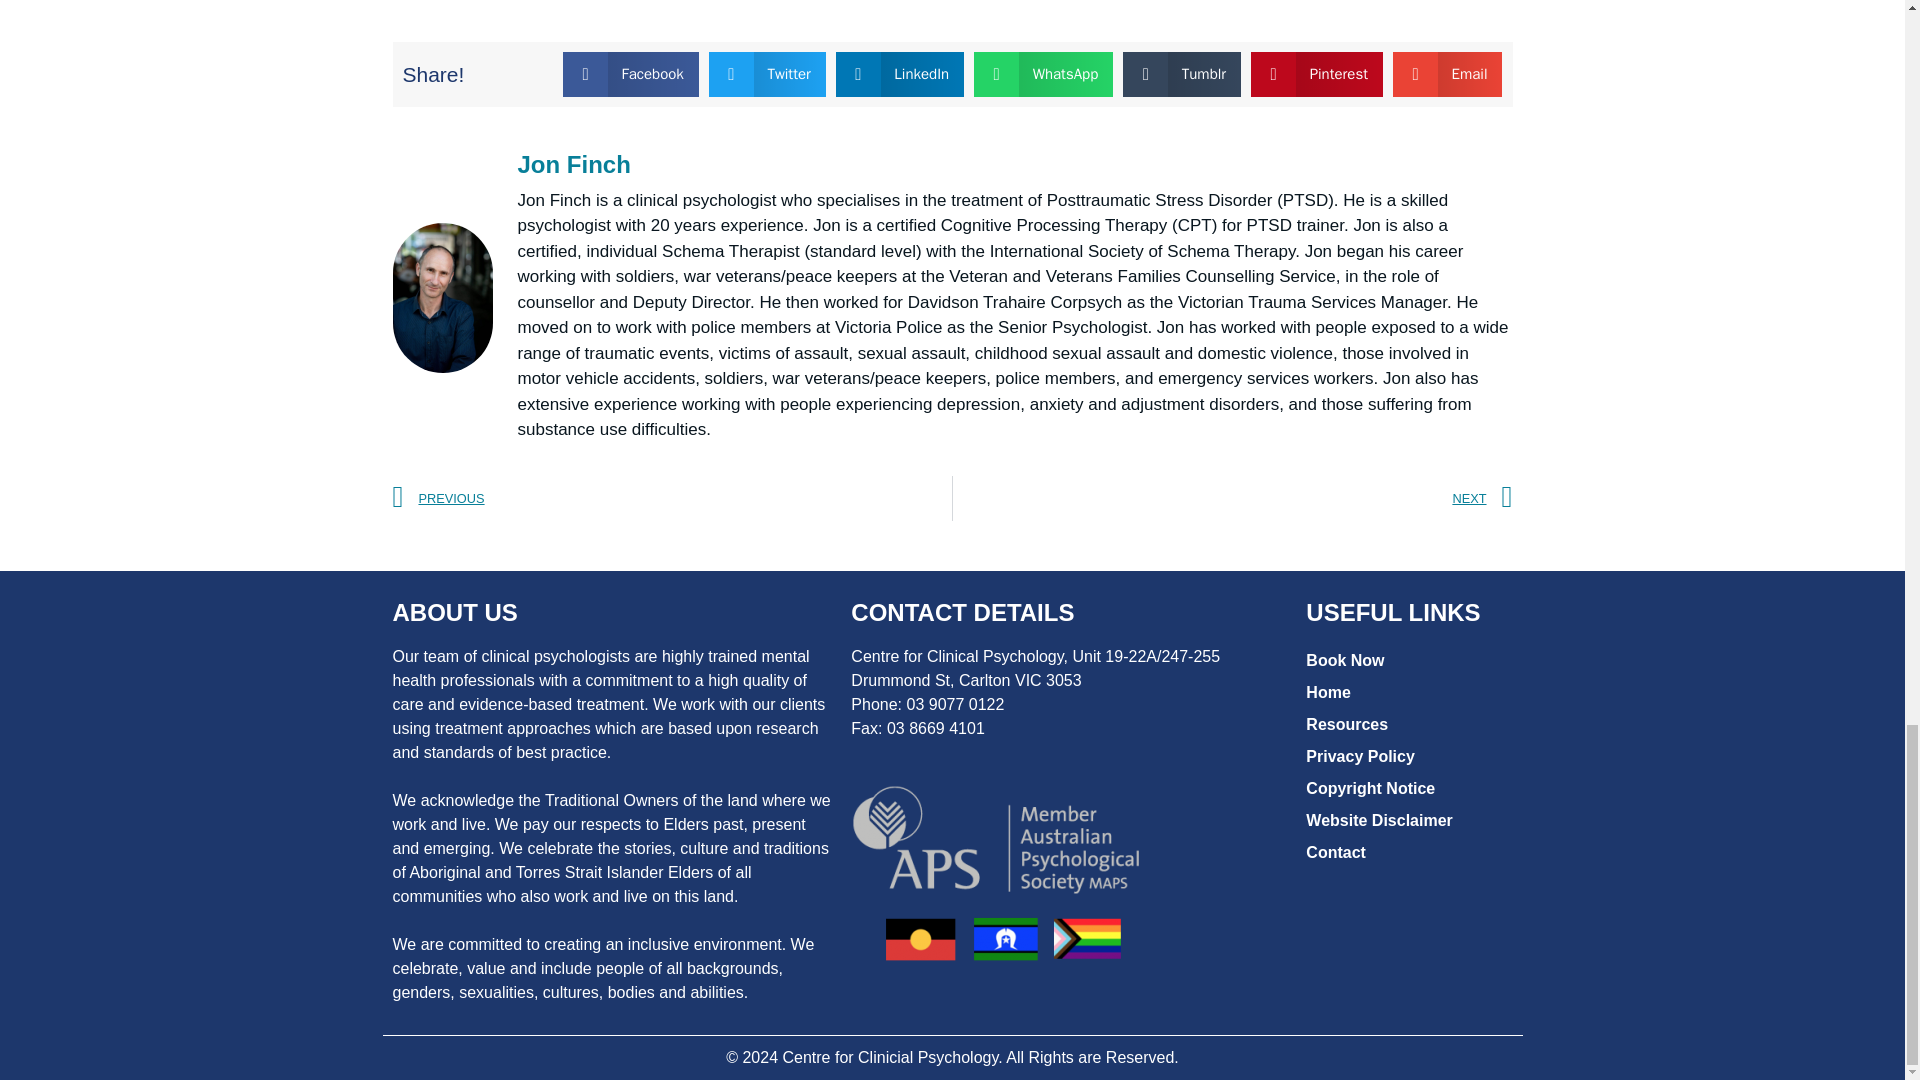 The image size is (1920, 1080). Describe the element at coordinates (1406, 756) in the screenshot. I see `Privacy Policy` at that location.